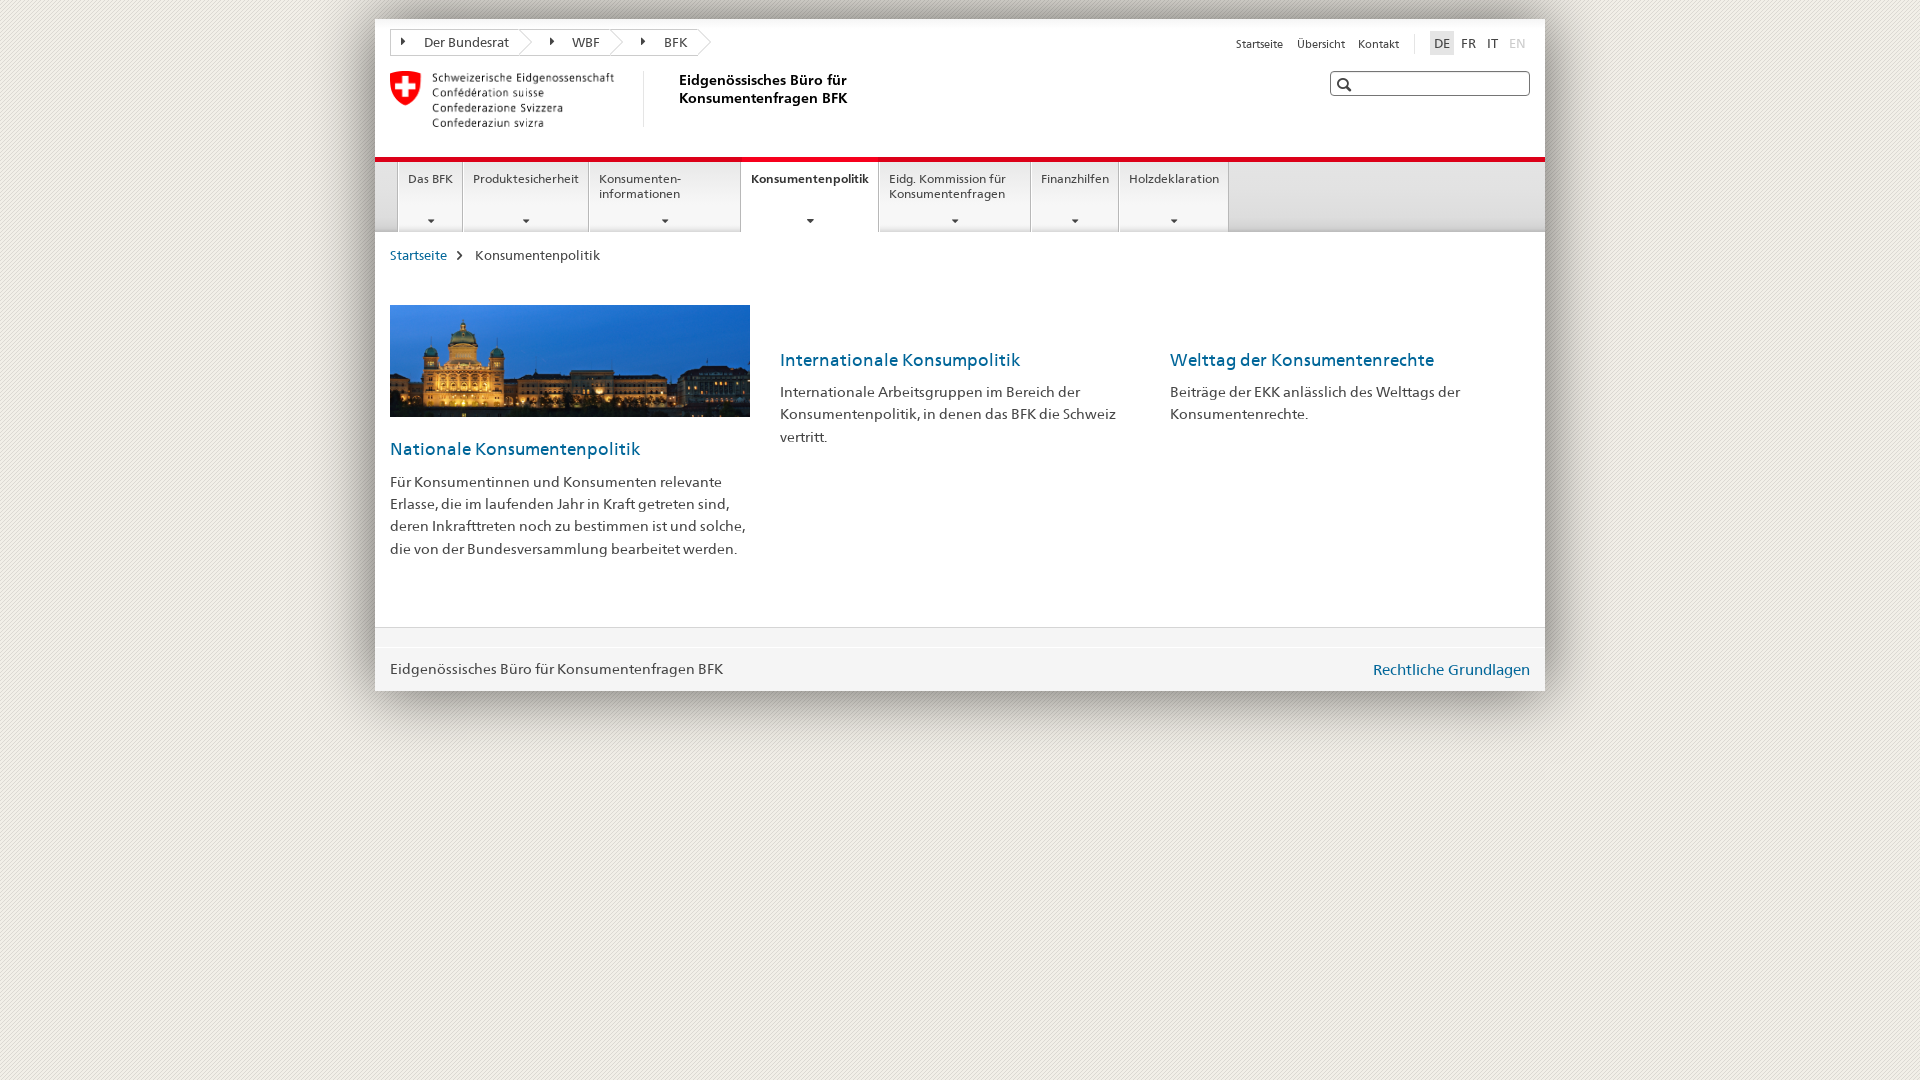 Image resolution: width=1920 pixels, height=1080 pixels. I want to click on Welttag der Konsumentenrechte, so click(1302, 360).